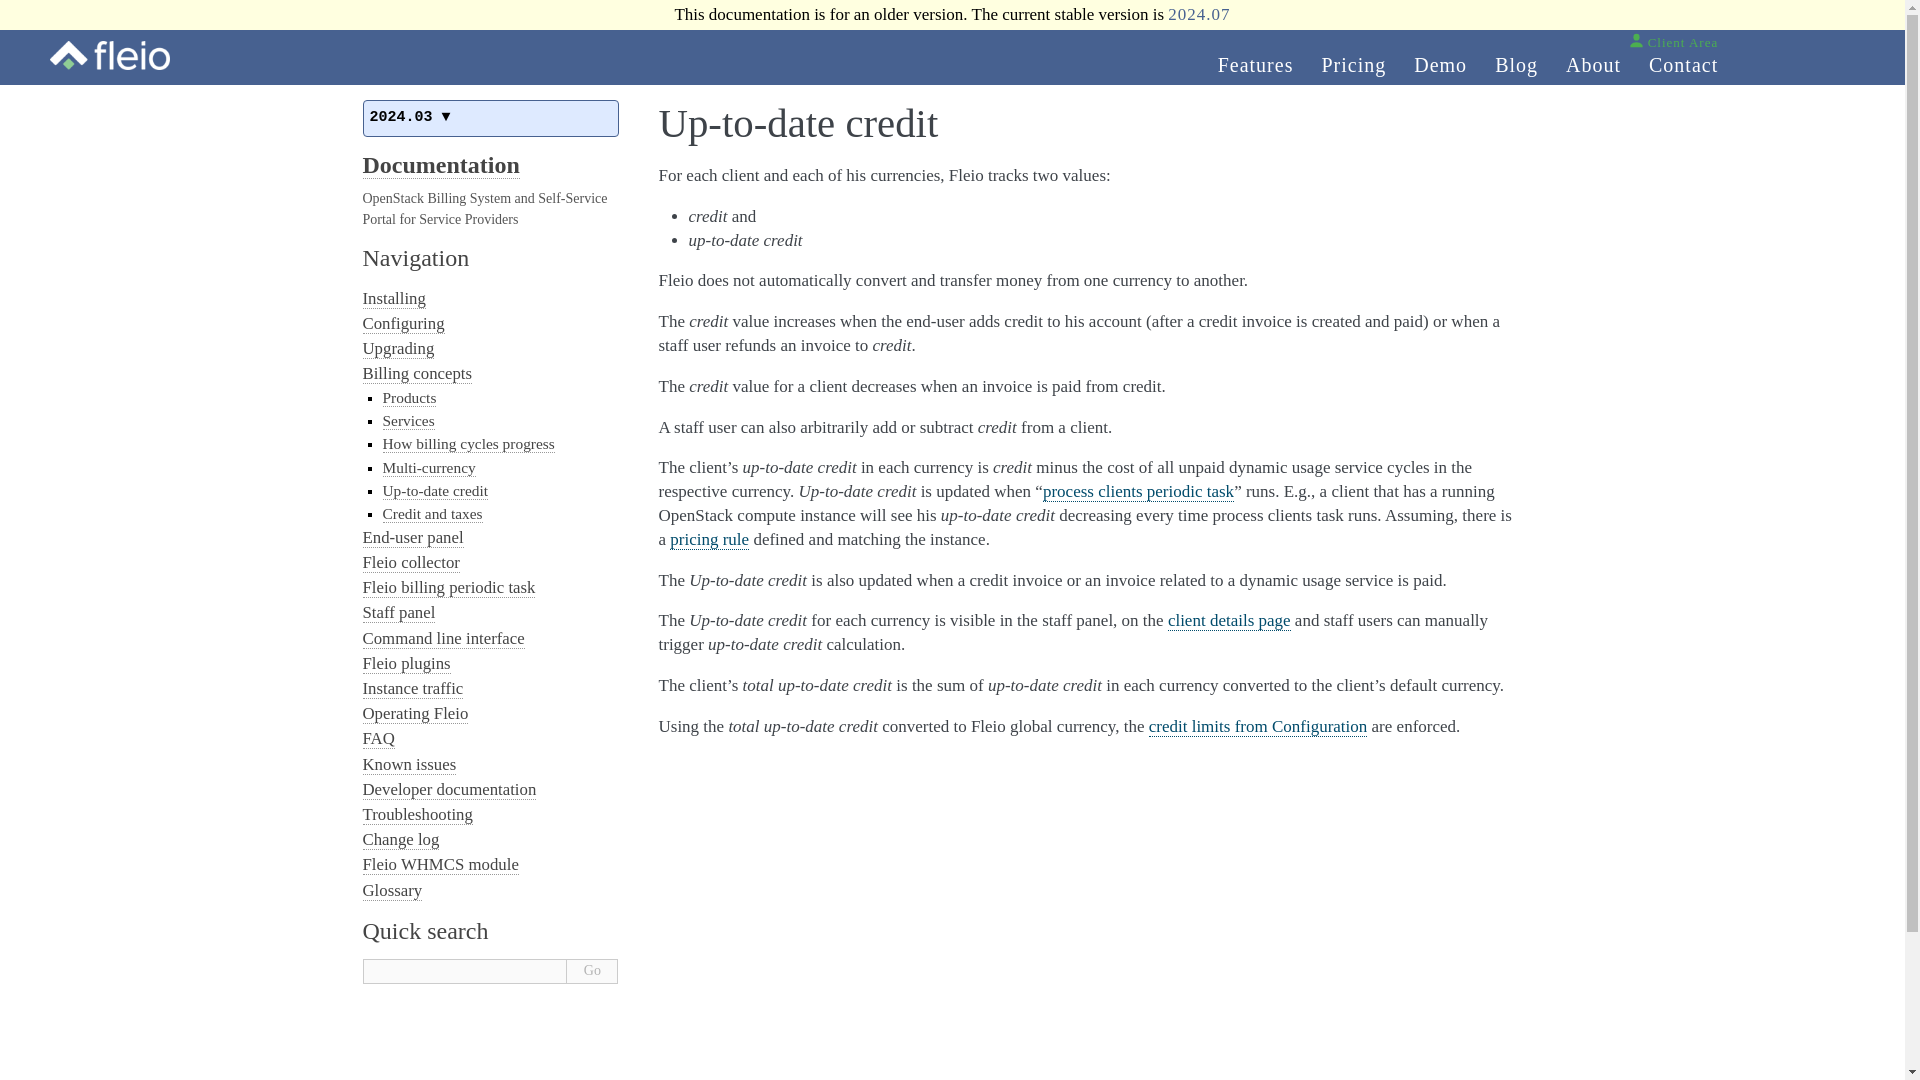 Image resolution: width=1920 pixels, height=1080 pixels. I want to click on Demo, so click(1440, 56).